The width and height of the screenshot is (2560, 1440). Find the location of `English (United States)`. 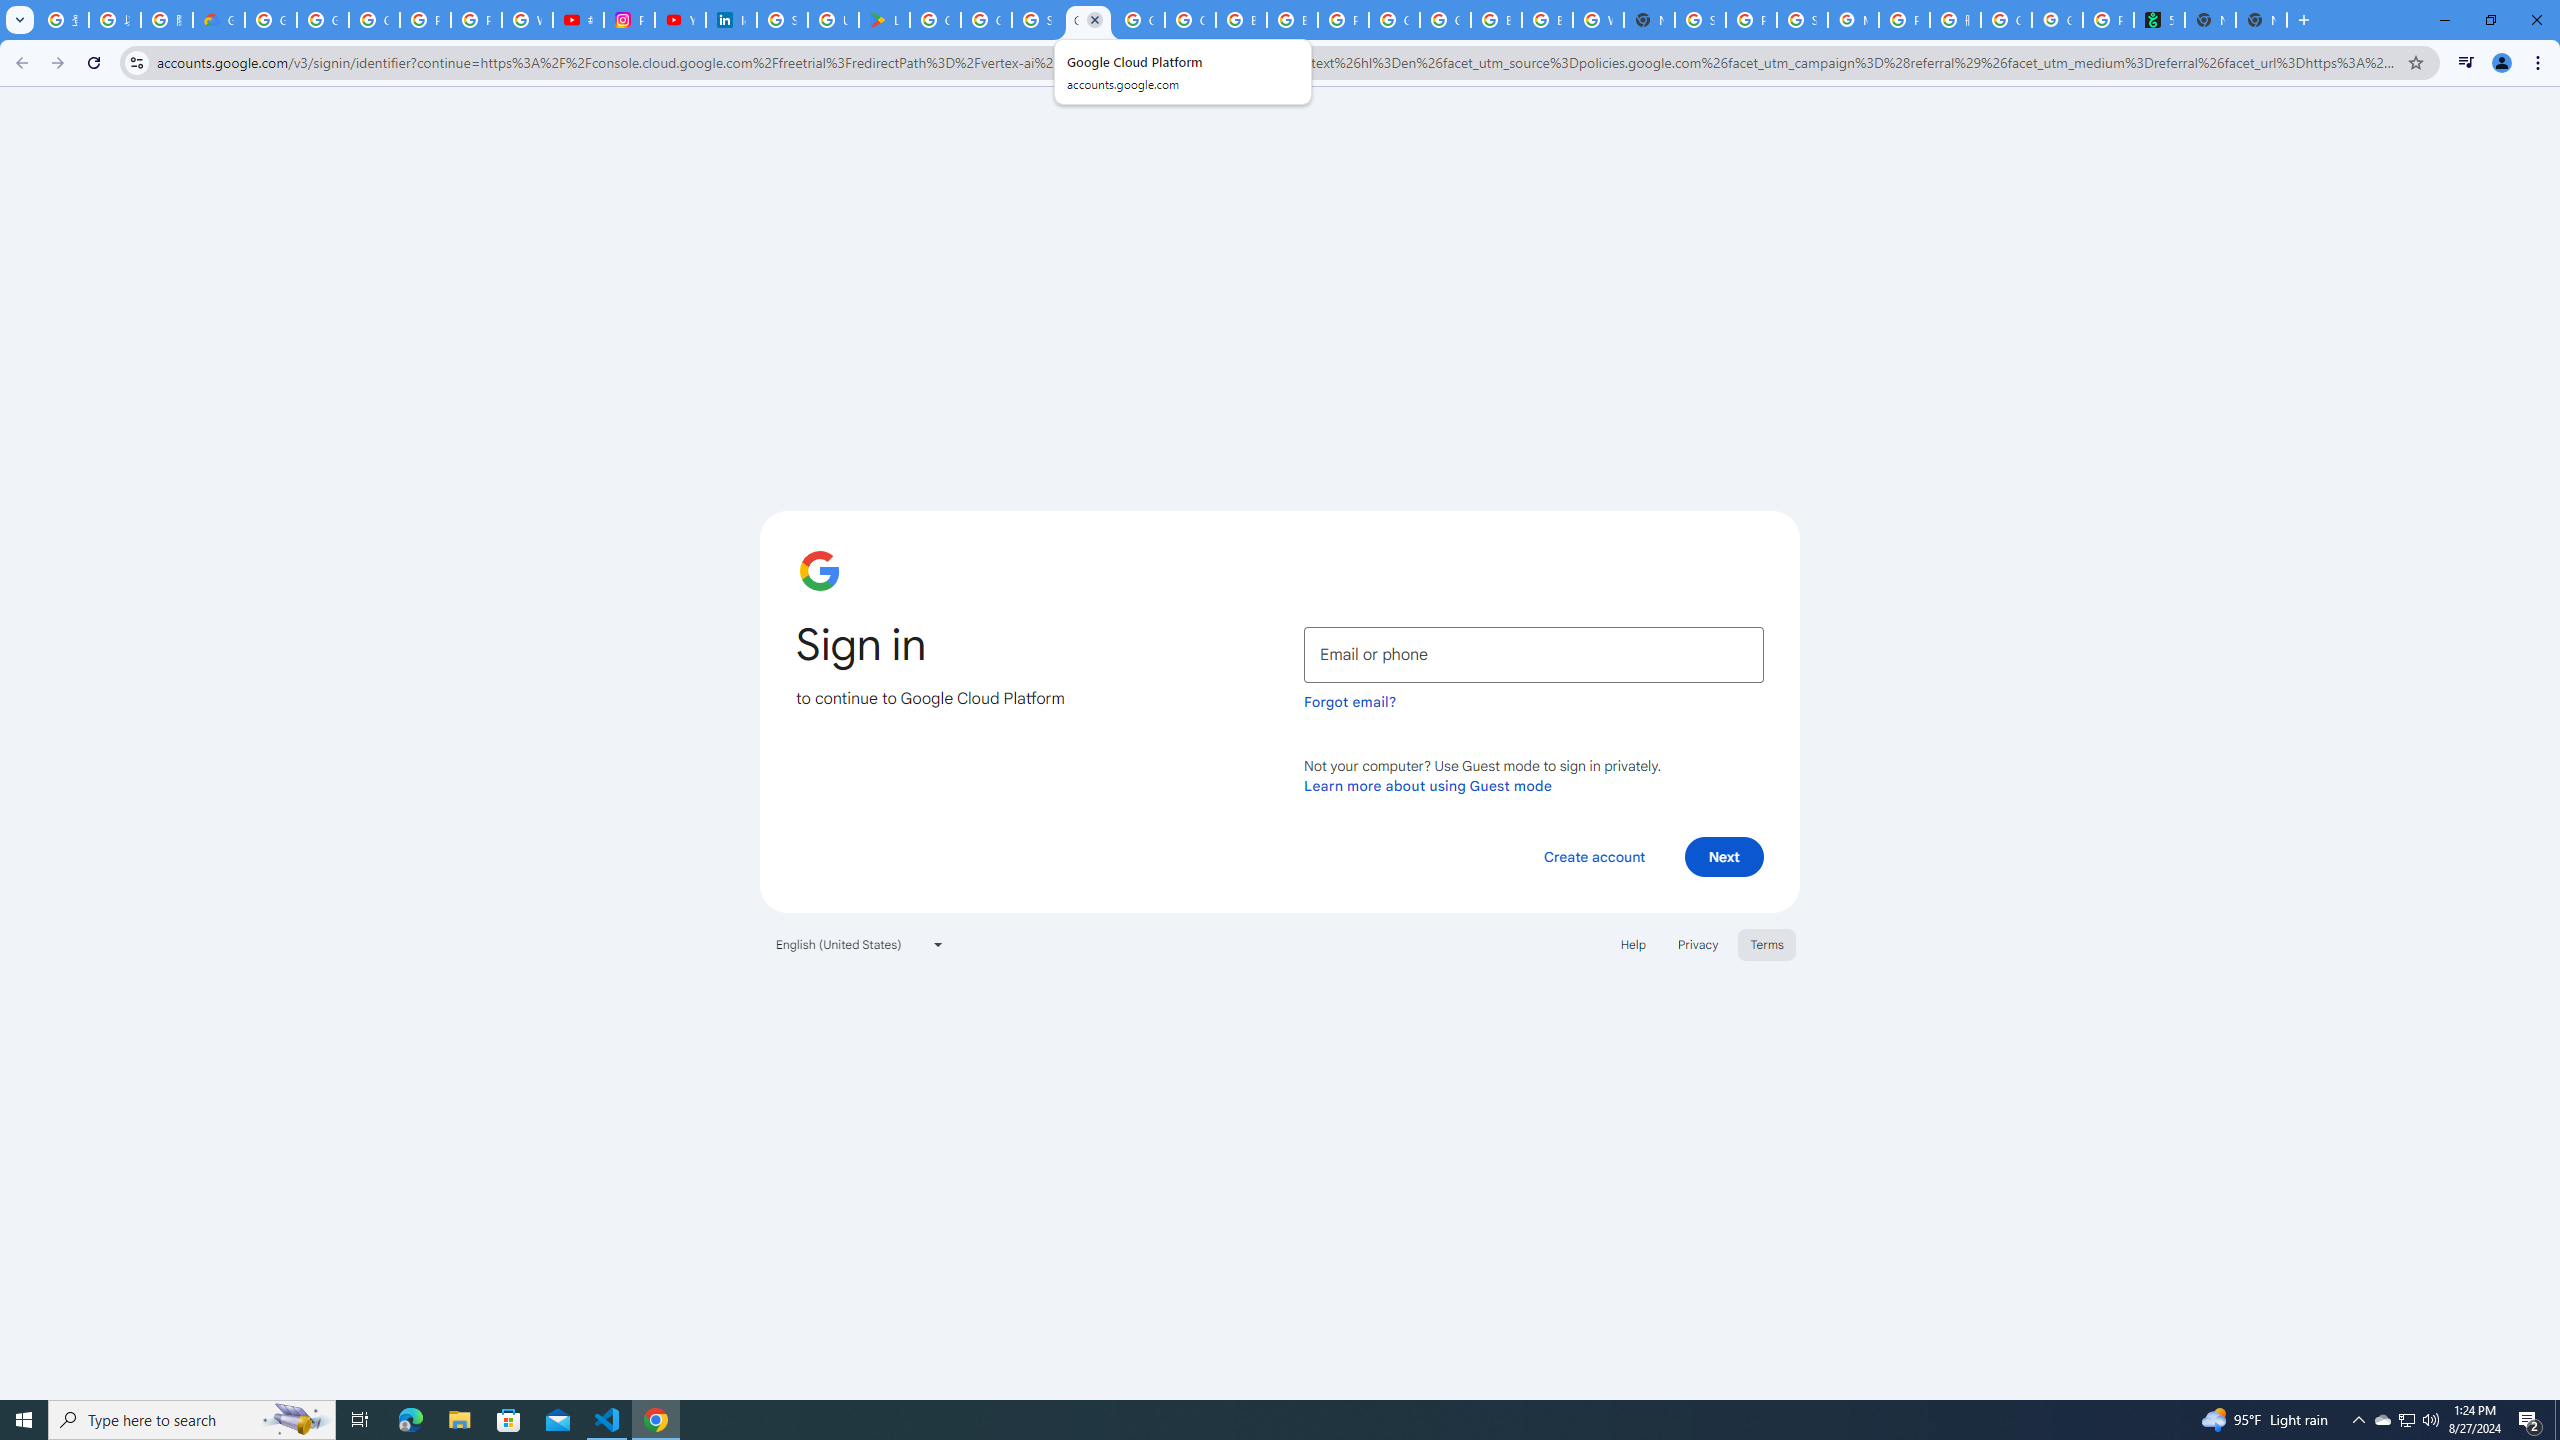

English (United States) is located at coordinates (860, 944).